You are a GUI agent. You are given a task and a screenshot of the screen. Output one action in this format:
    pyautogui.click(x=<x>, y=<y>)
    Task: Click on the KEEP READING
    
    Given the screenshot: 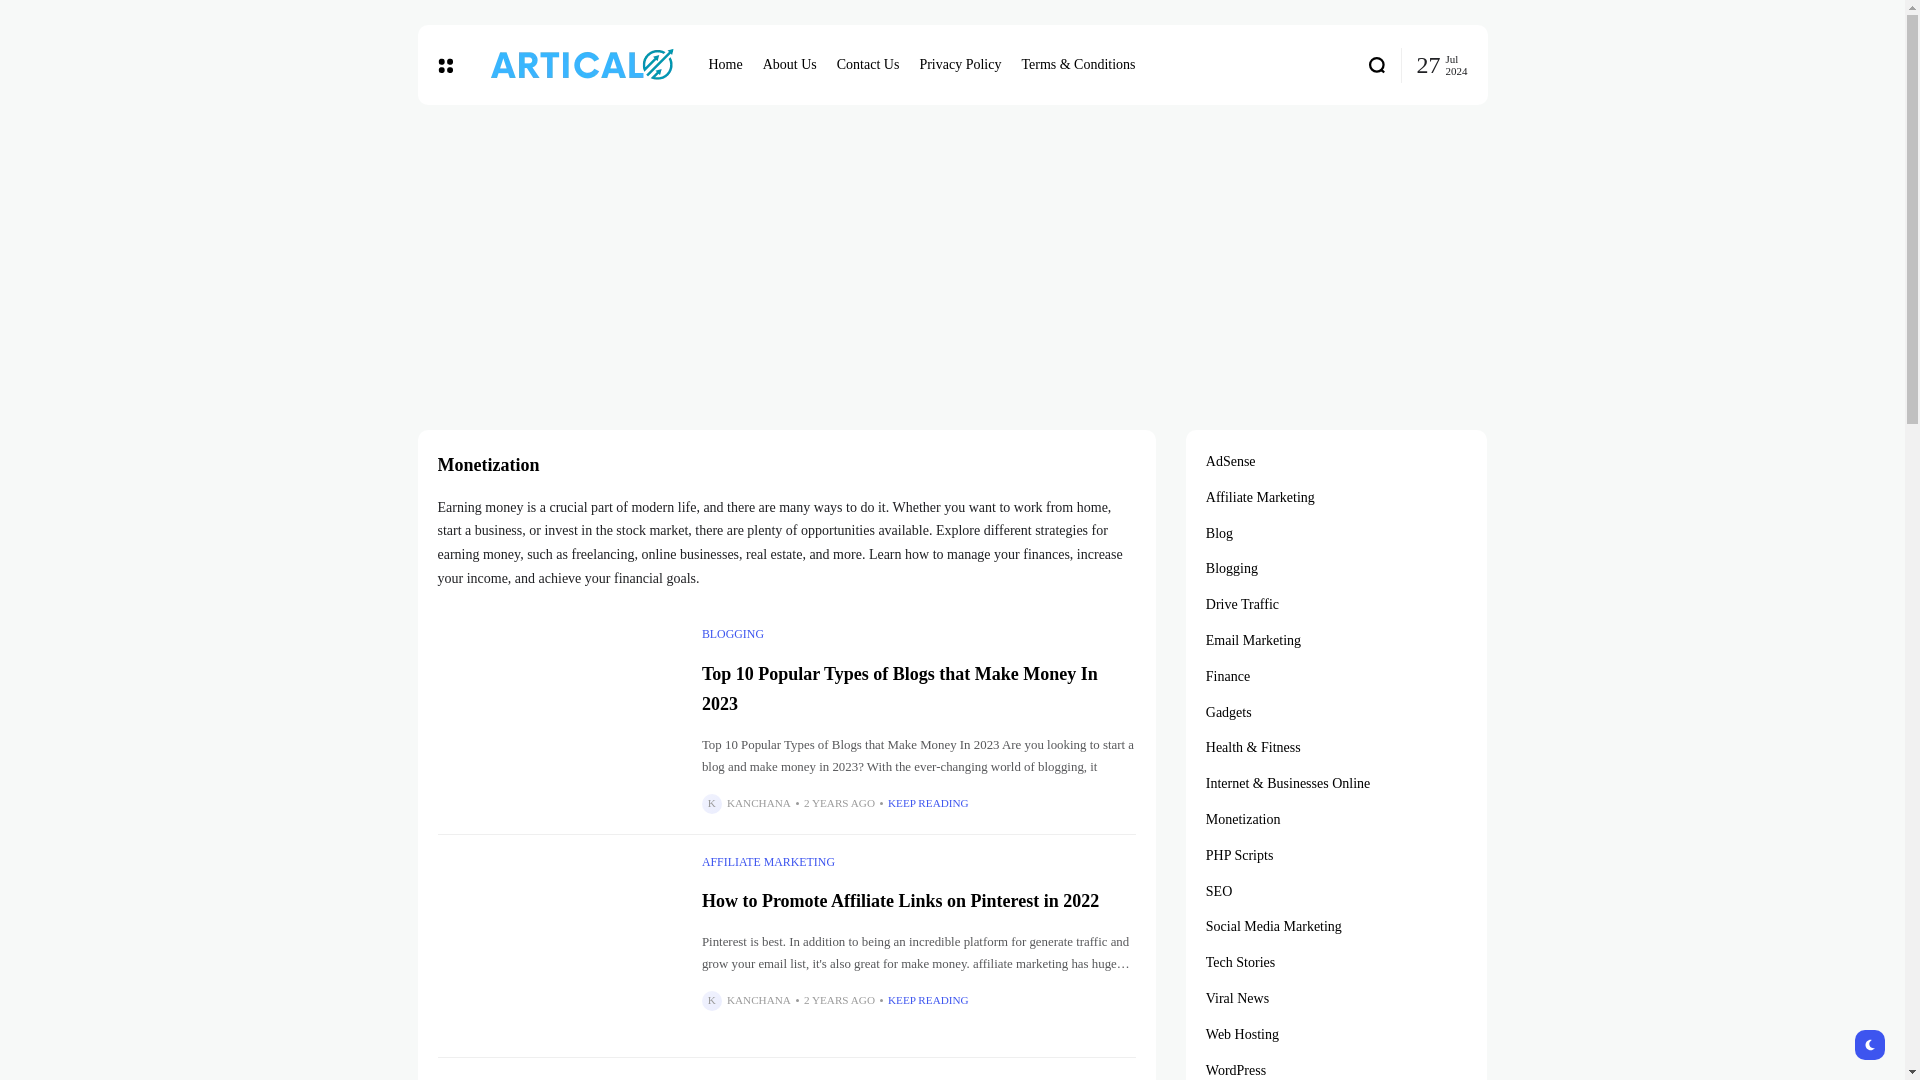 What is the action you would take?
    pyautogui.click(x=928, y=1000)
    